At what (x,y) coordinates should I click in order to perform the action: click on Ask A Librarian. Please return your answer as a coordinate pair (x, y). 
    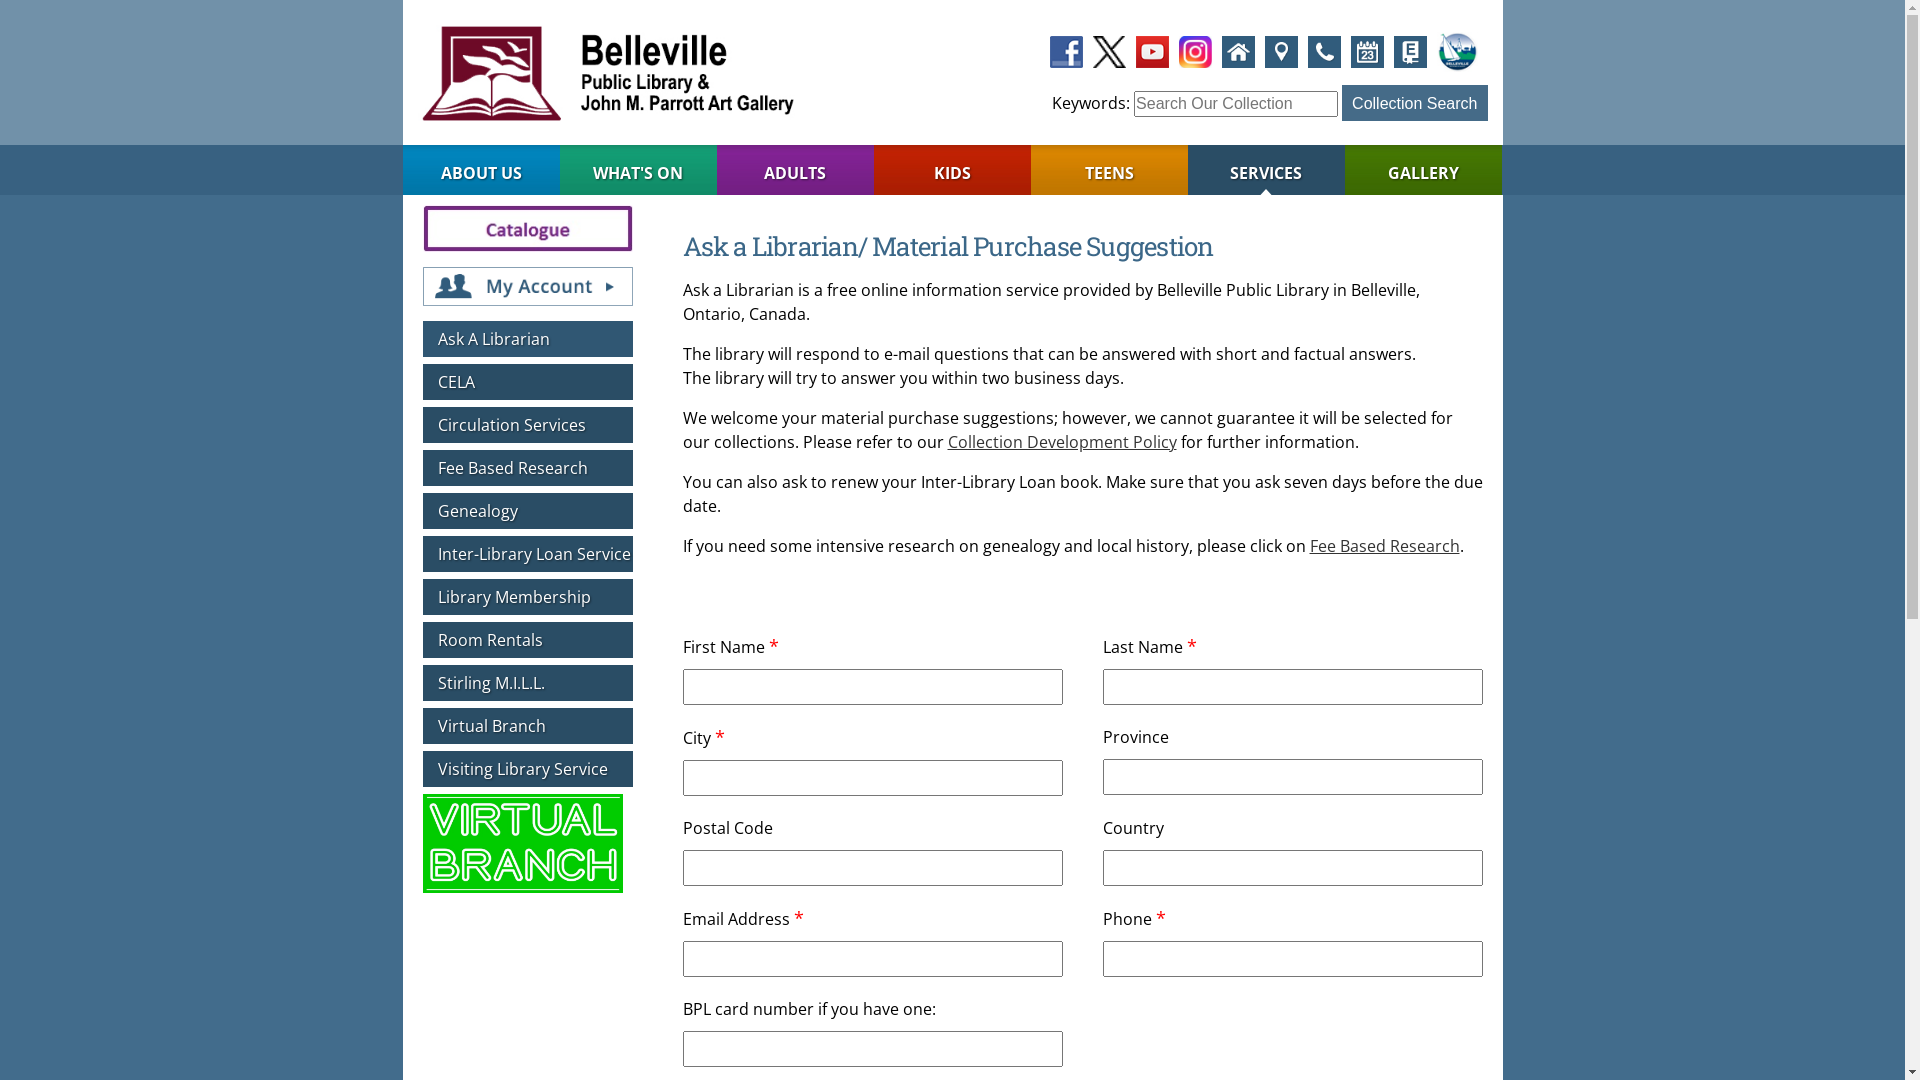
    Looking at the image, I should click on (527, 339).